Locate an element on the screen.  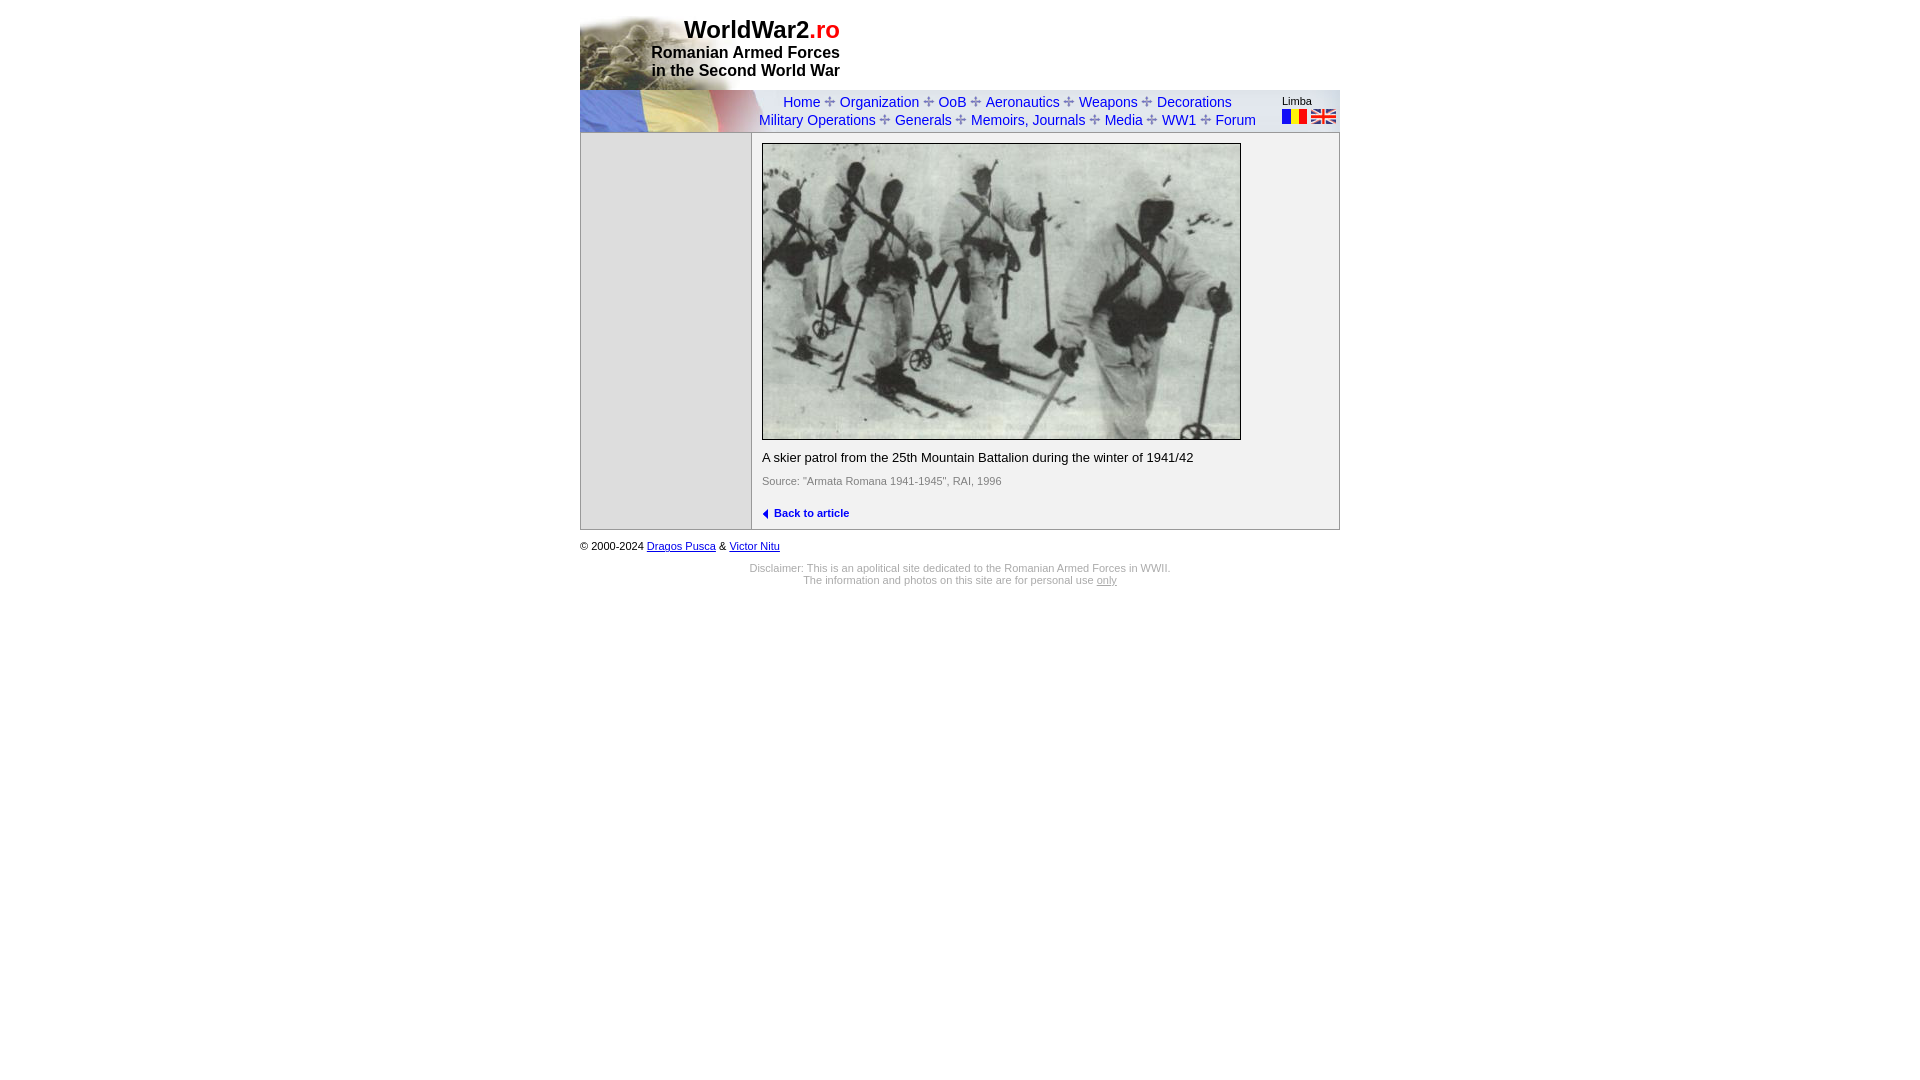
Victor Nitu is located at coordinates (754, 546).